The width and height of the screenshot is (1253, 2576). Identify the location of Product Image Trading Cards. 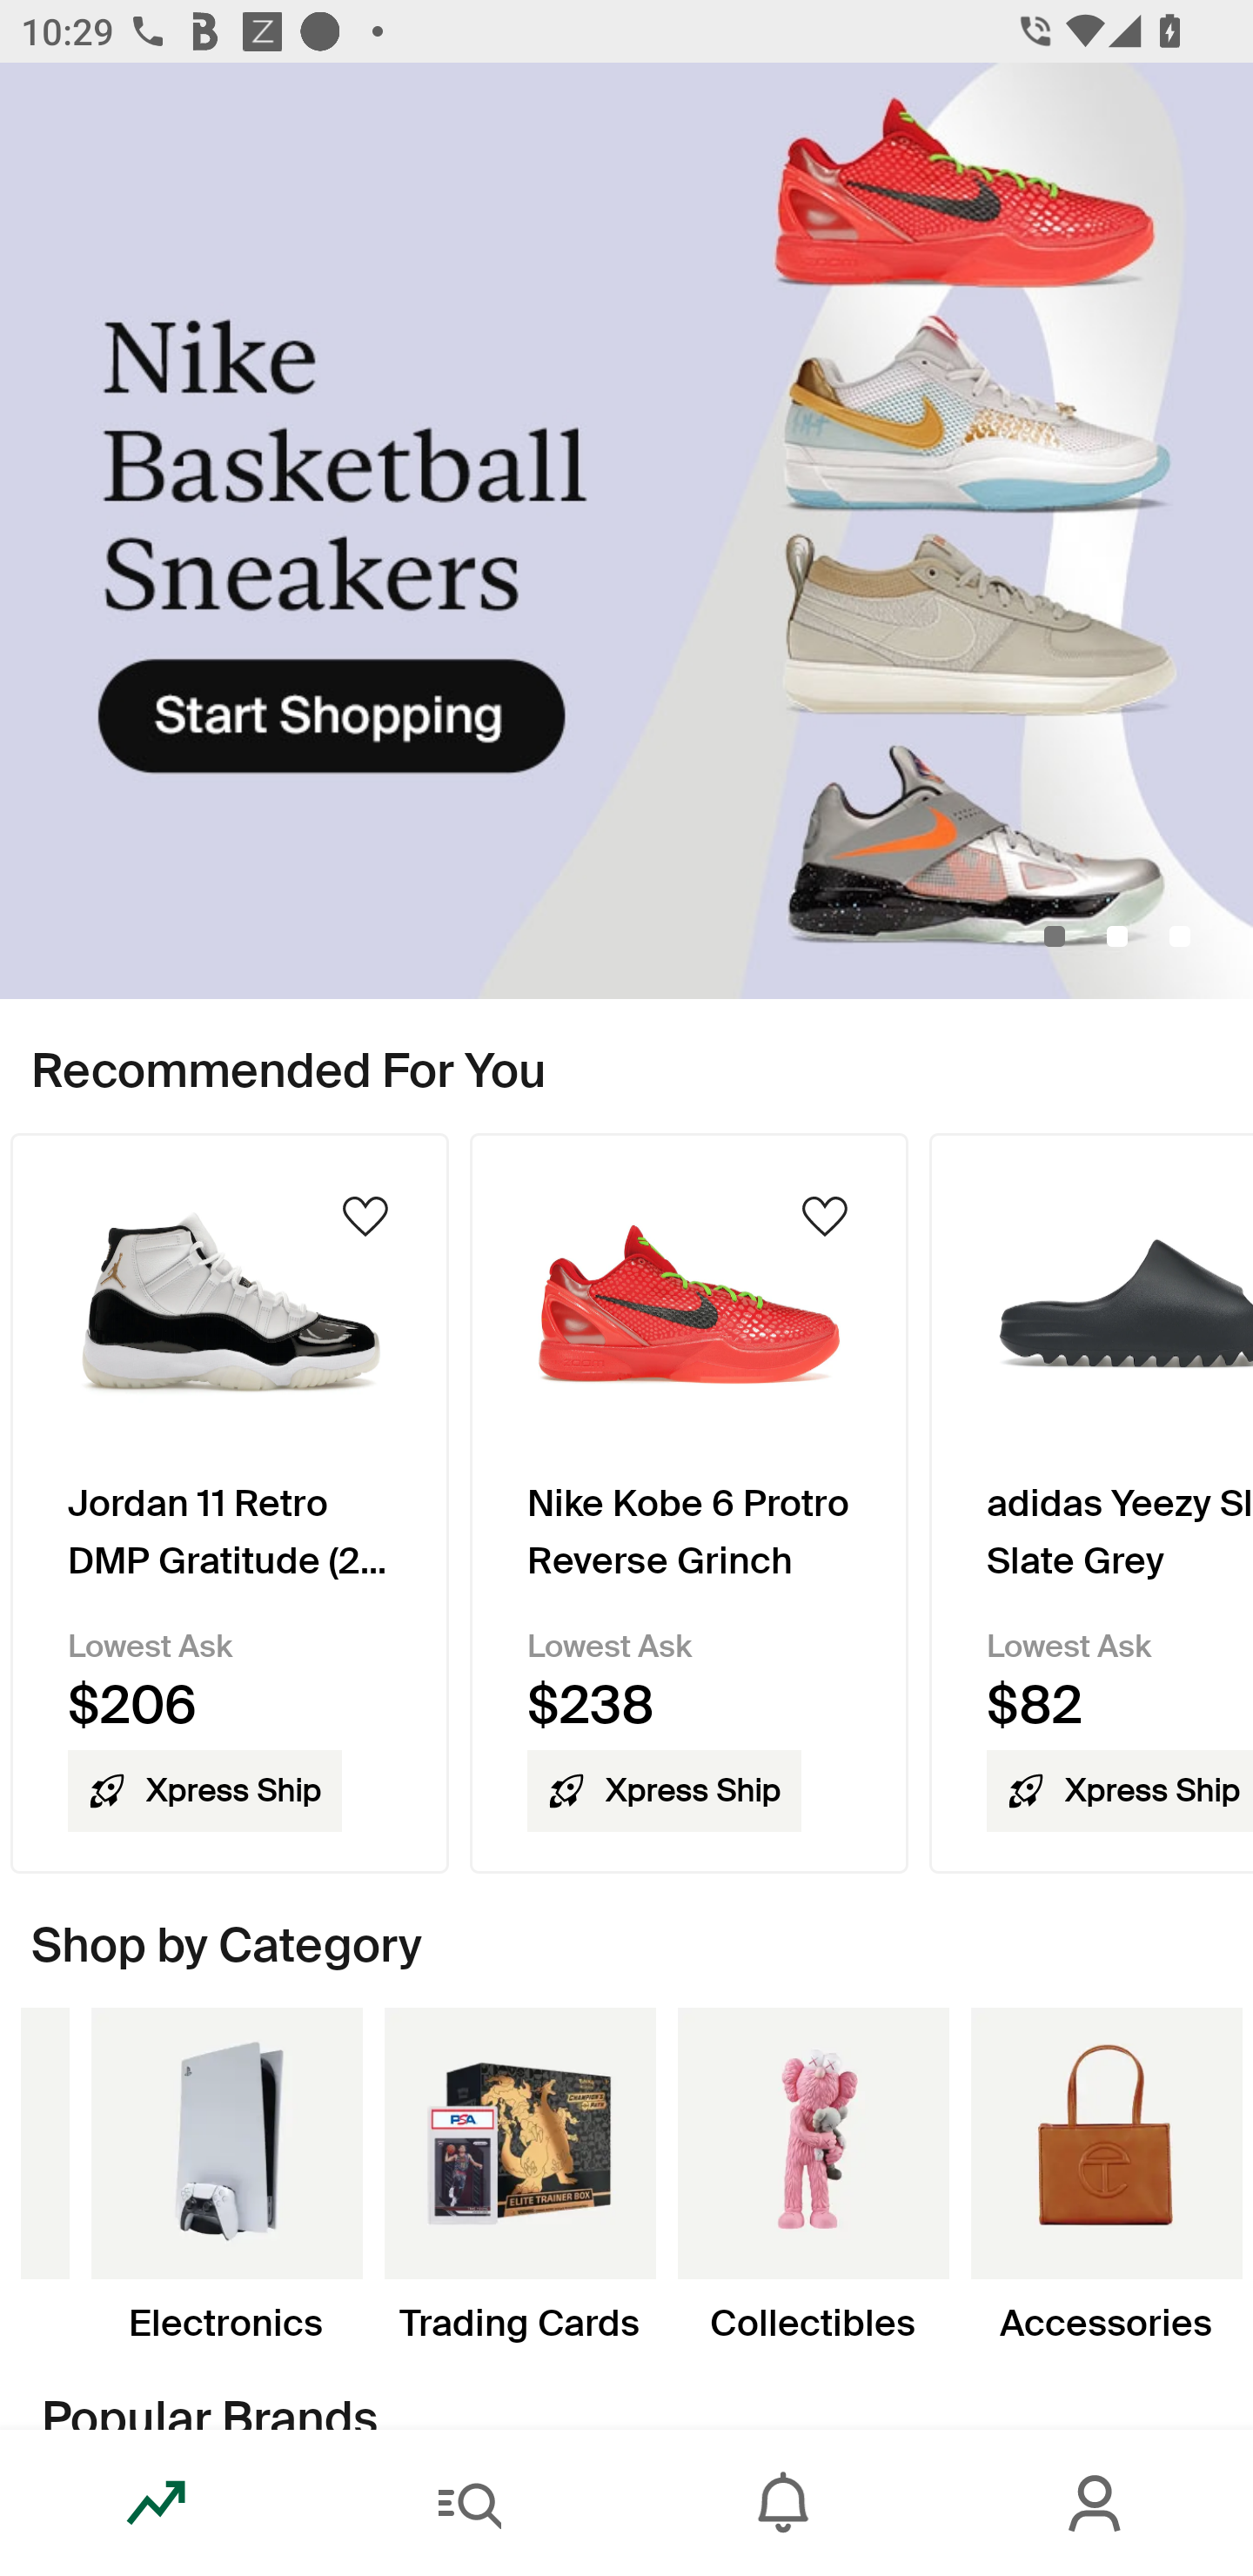
(519, 2176).